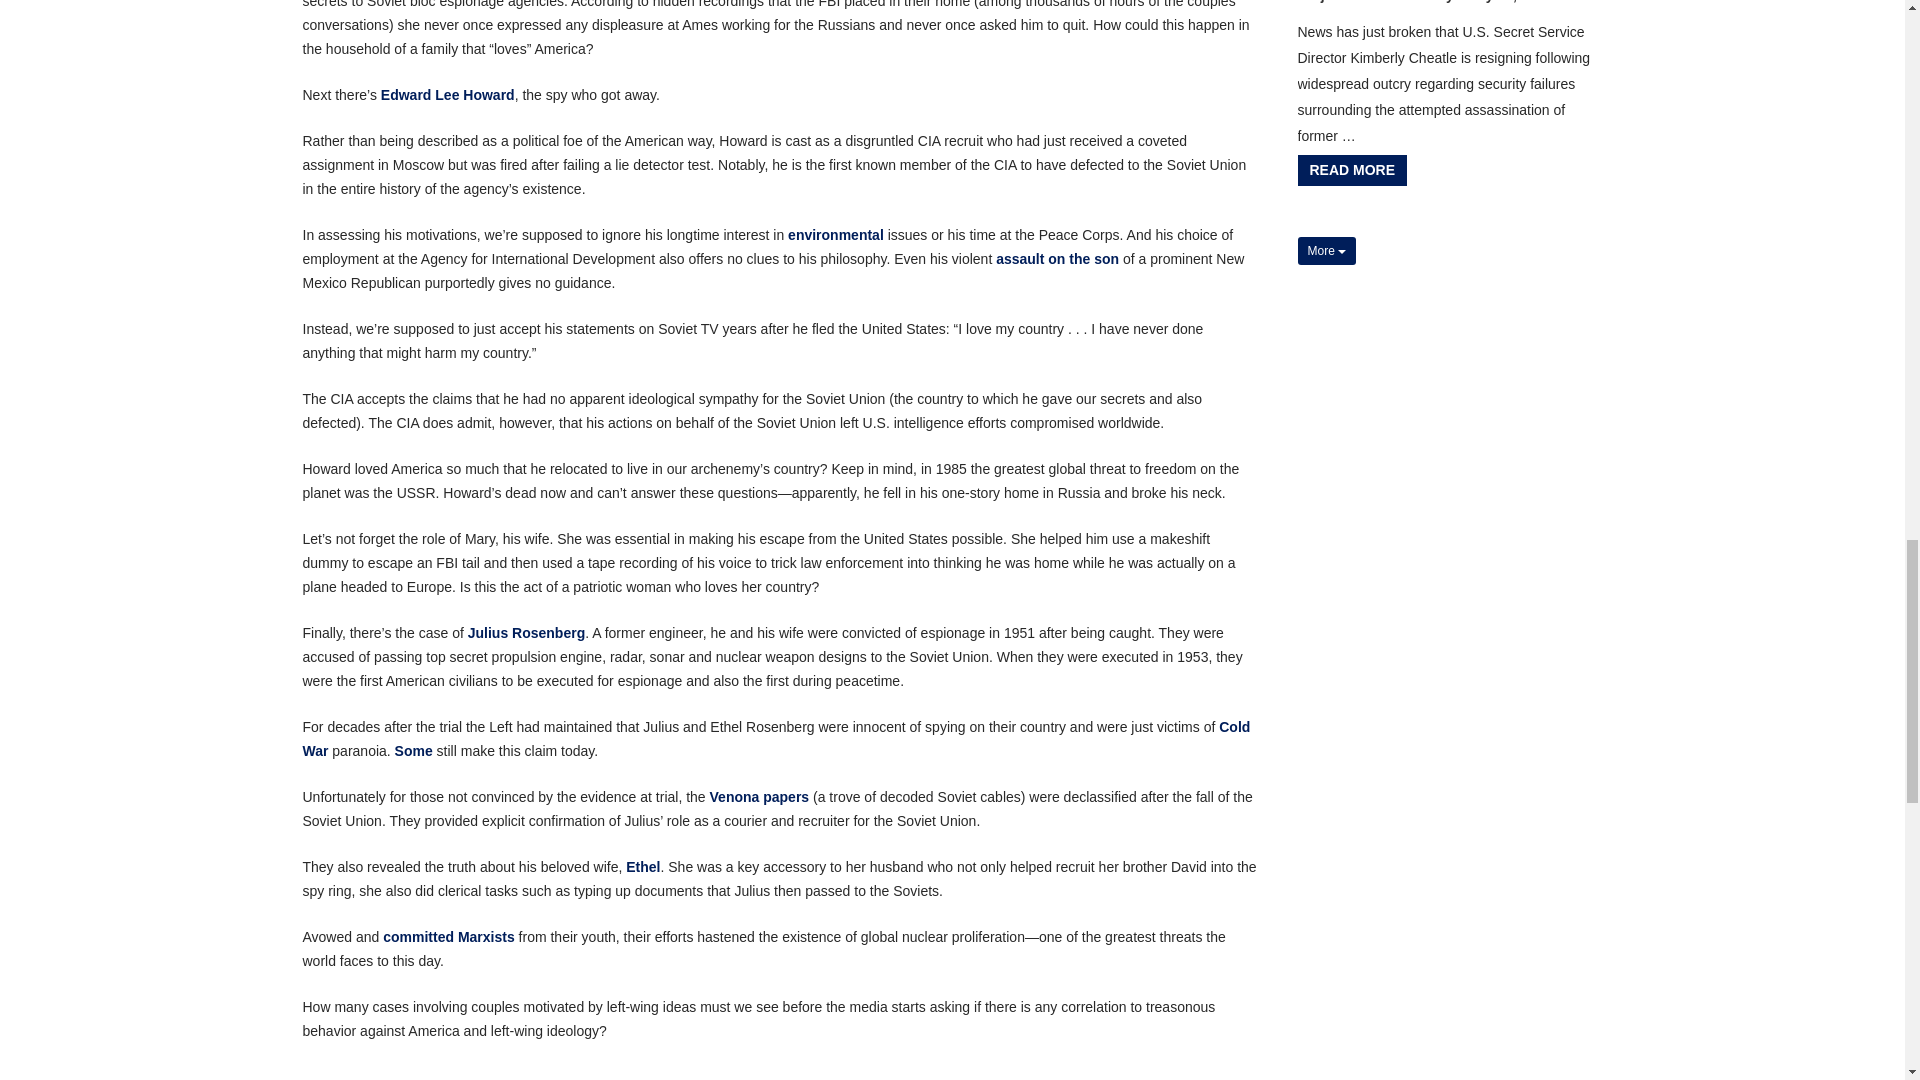  What do you see at coordinates (447, 94) in the screenshot?
I see `Edward Lee Howard` at bounding box center [447, 94].